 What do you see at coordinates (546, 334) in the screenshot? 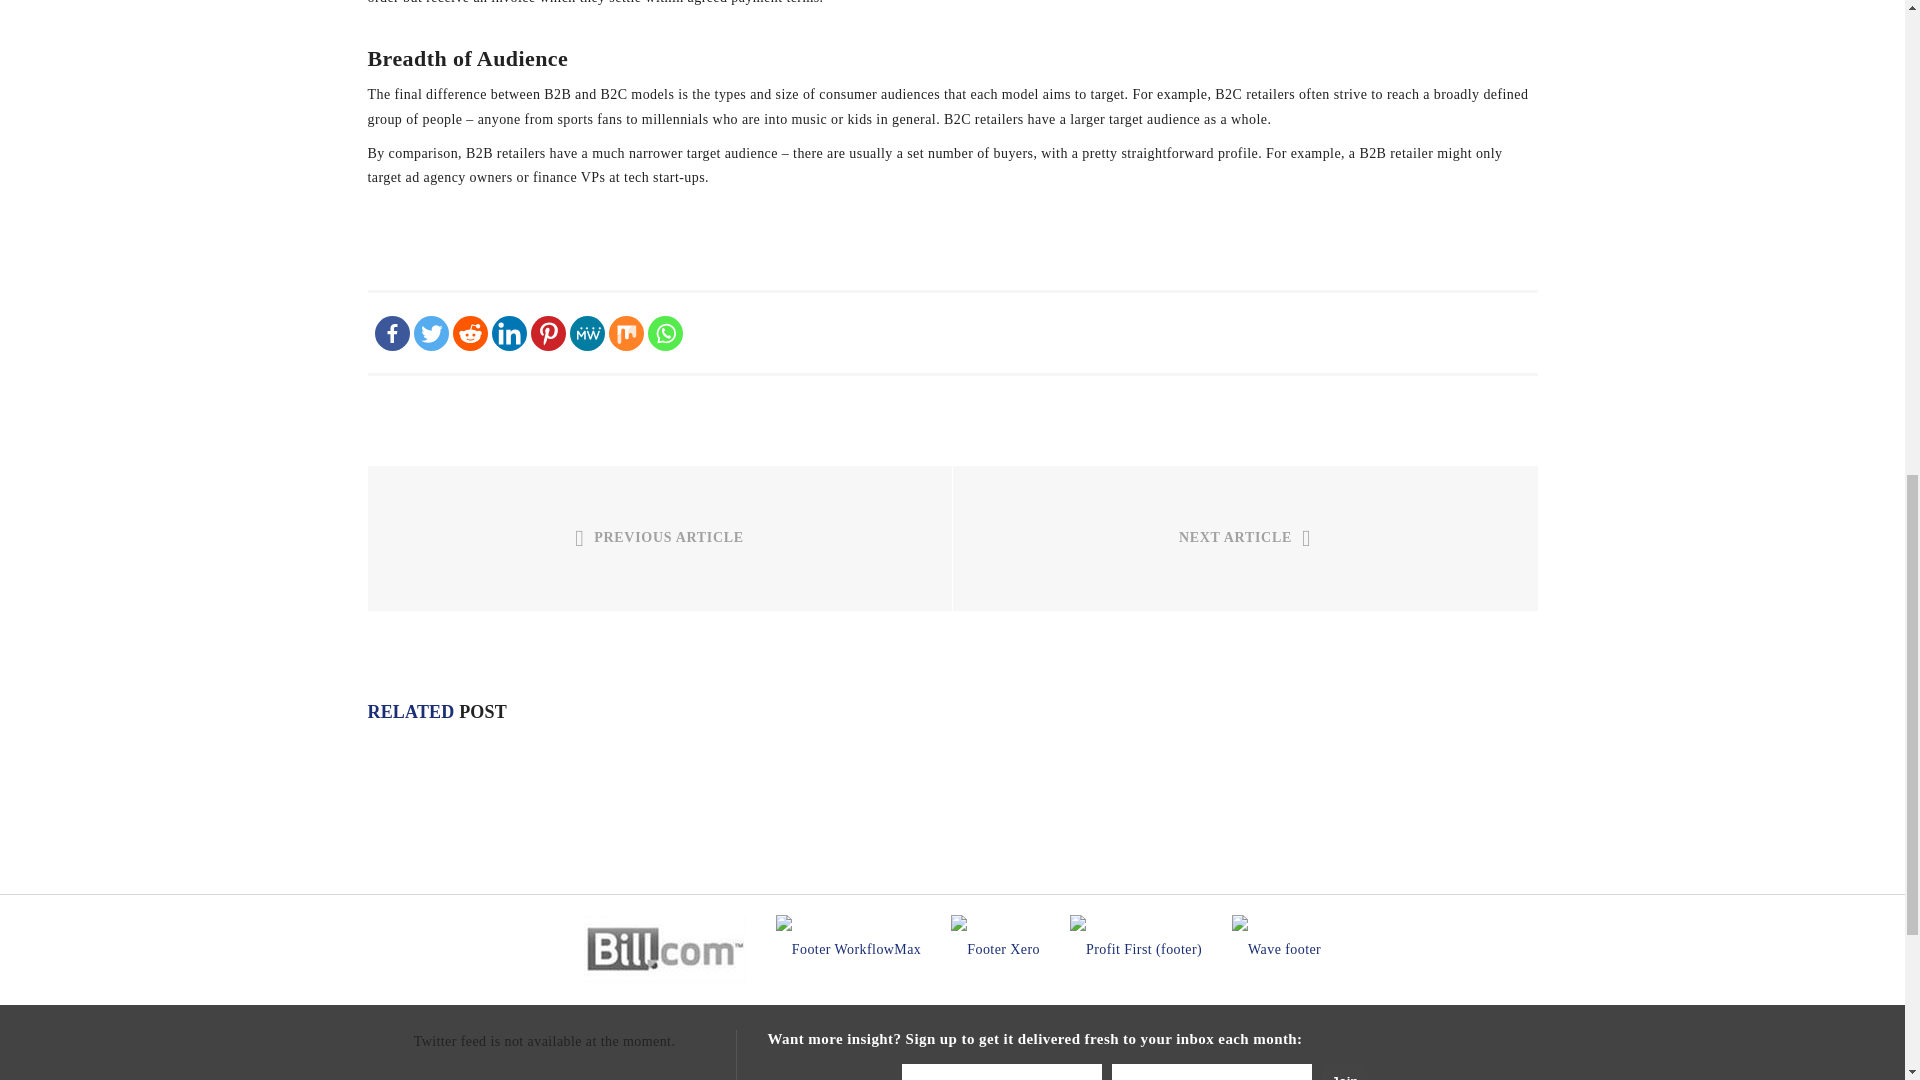
I see `Pinterest` at bounding box center [546, 334].